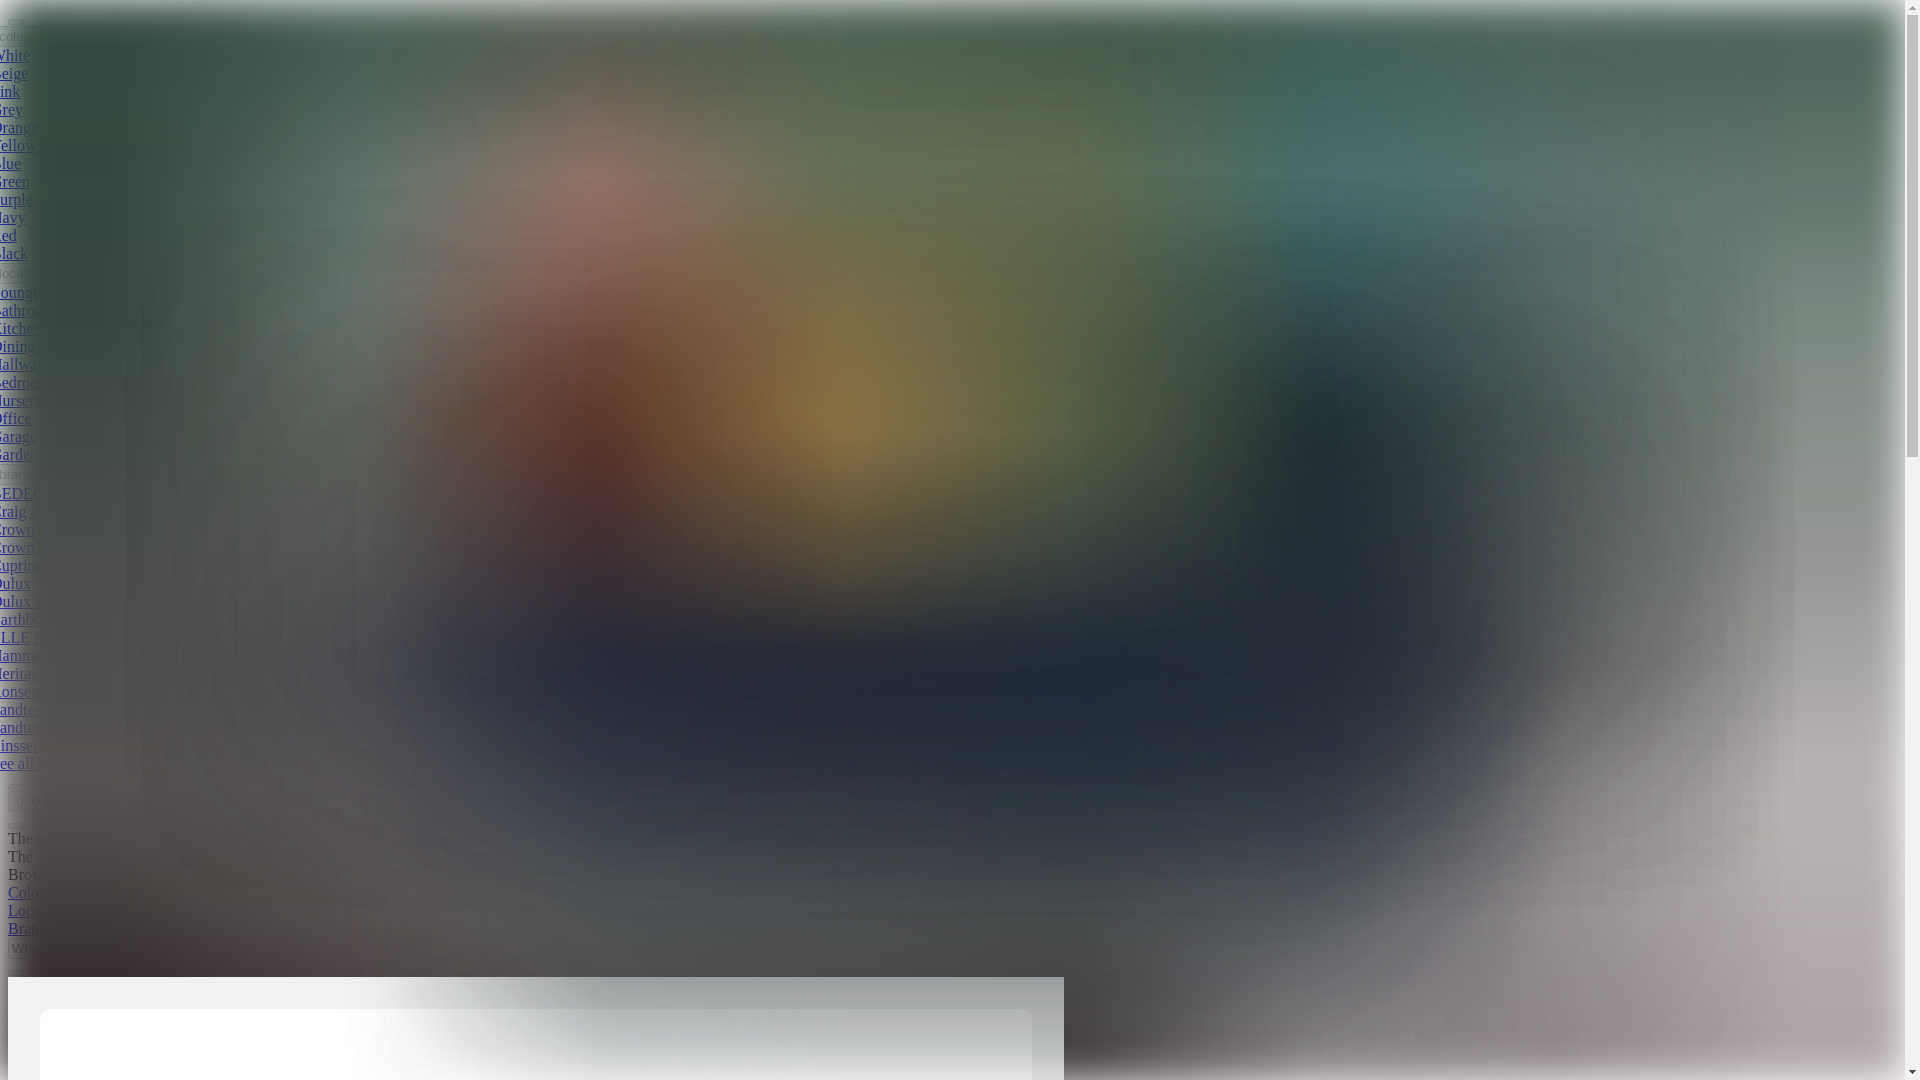 This screenshot has height=1080, width=1920. Describe the element at coordinates (21, 709) in the screenshot. I see `Sandtex` at that location.